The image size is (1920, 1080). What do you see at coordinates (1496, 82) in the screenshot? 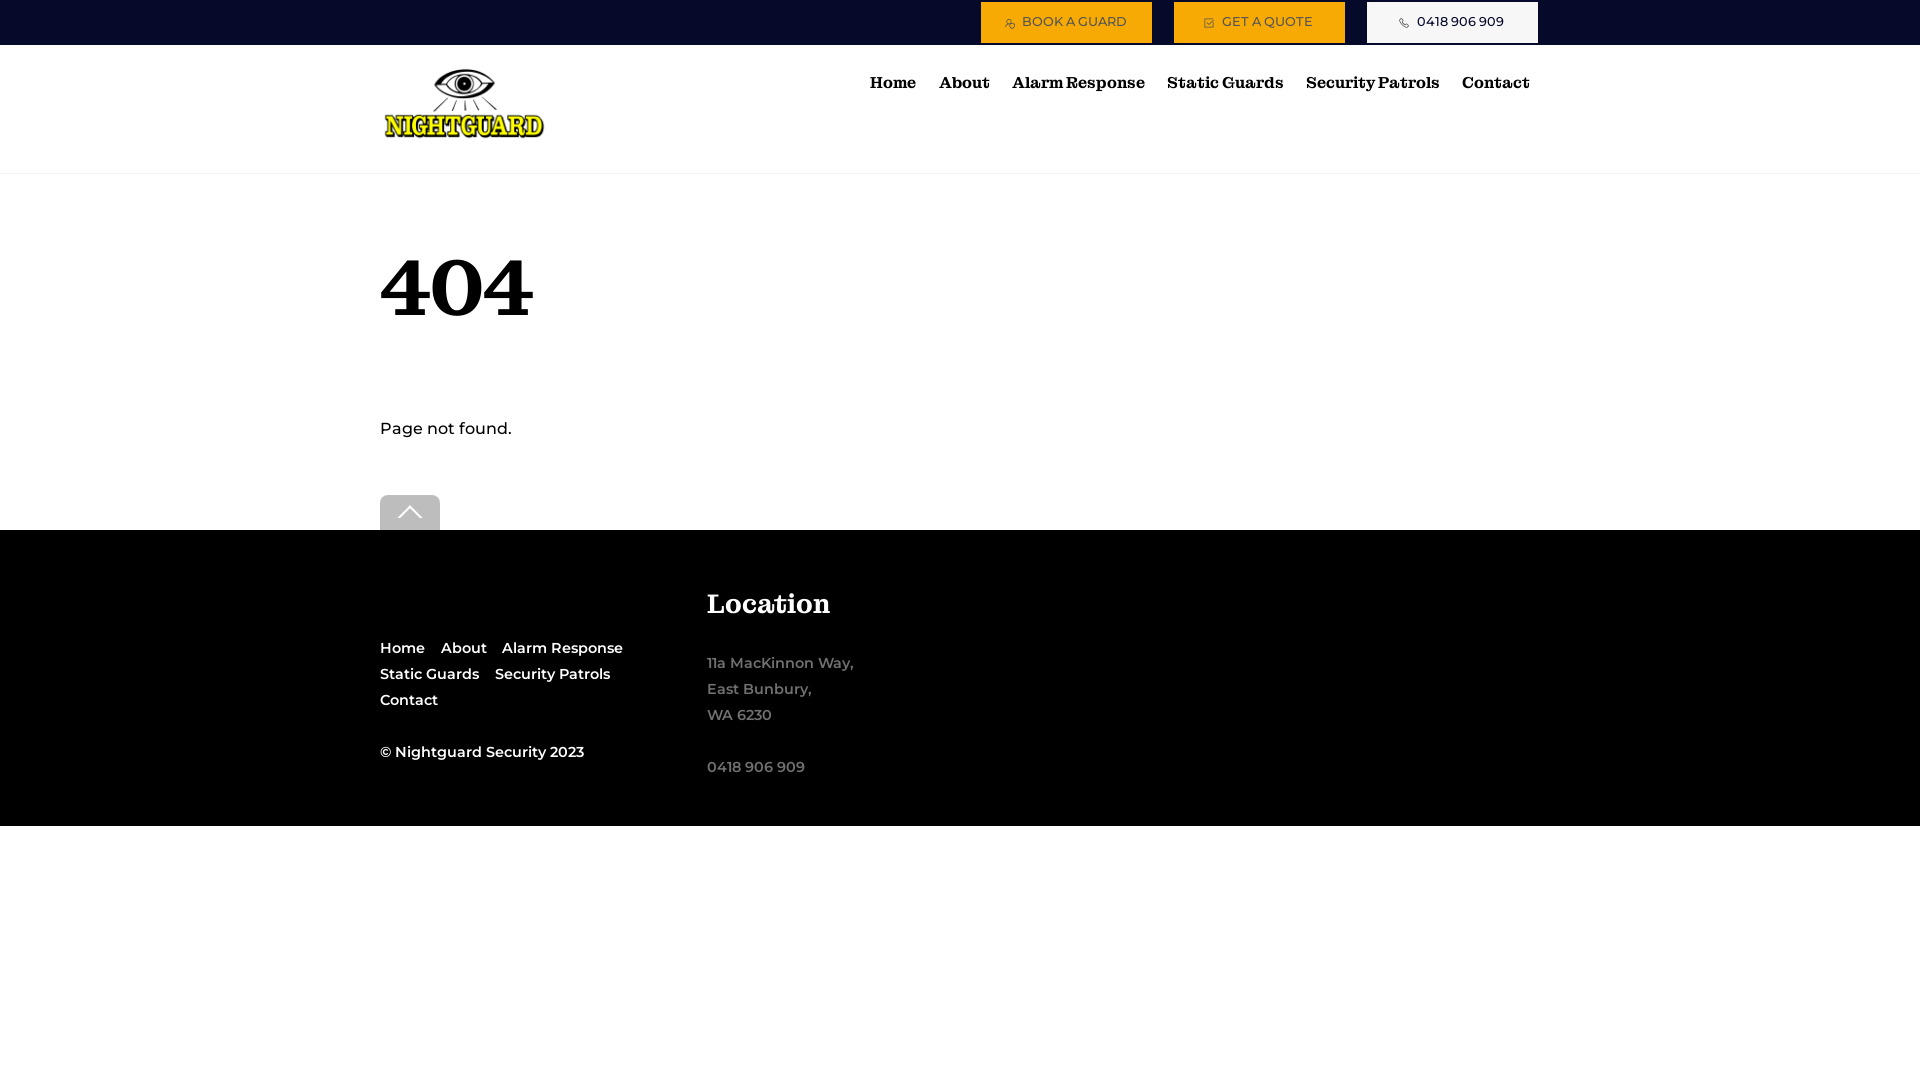
I see `Contact` at bounding box center [1496, 82].